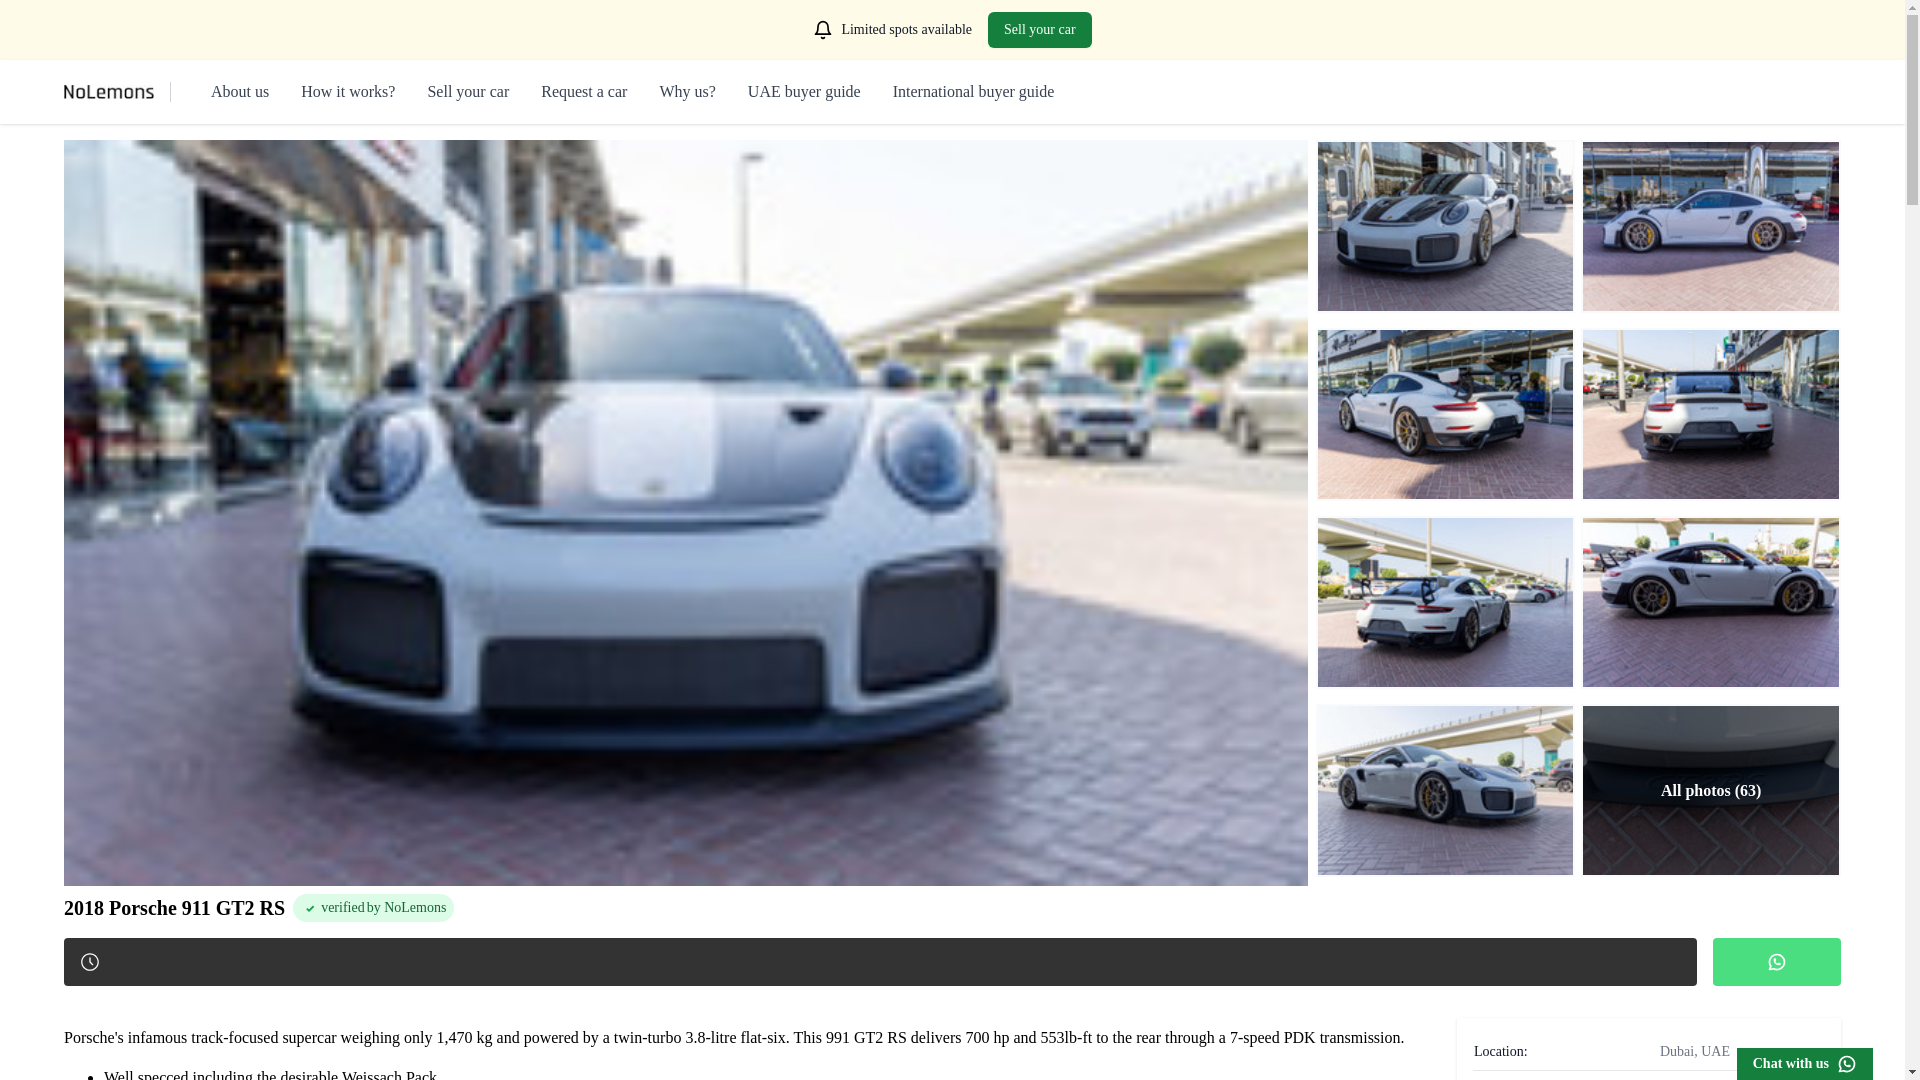 This screenshot has height=1080, width=1920. What do you see at coordinates (804, 92) in the screenshot?
I see `UAE buyer guide` at bounding box center [804, 92].